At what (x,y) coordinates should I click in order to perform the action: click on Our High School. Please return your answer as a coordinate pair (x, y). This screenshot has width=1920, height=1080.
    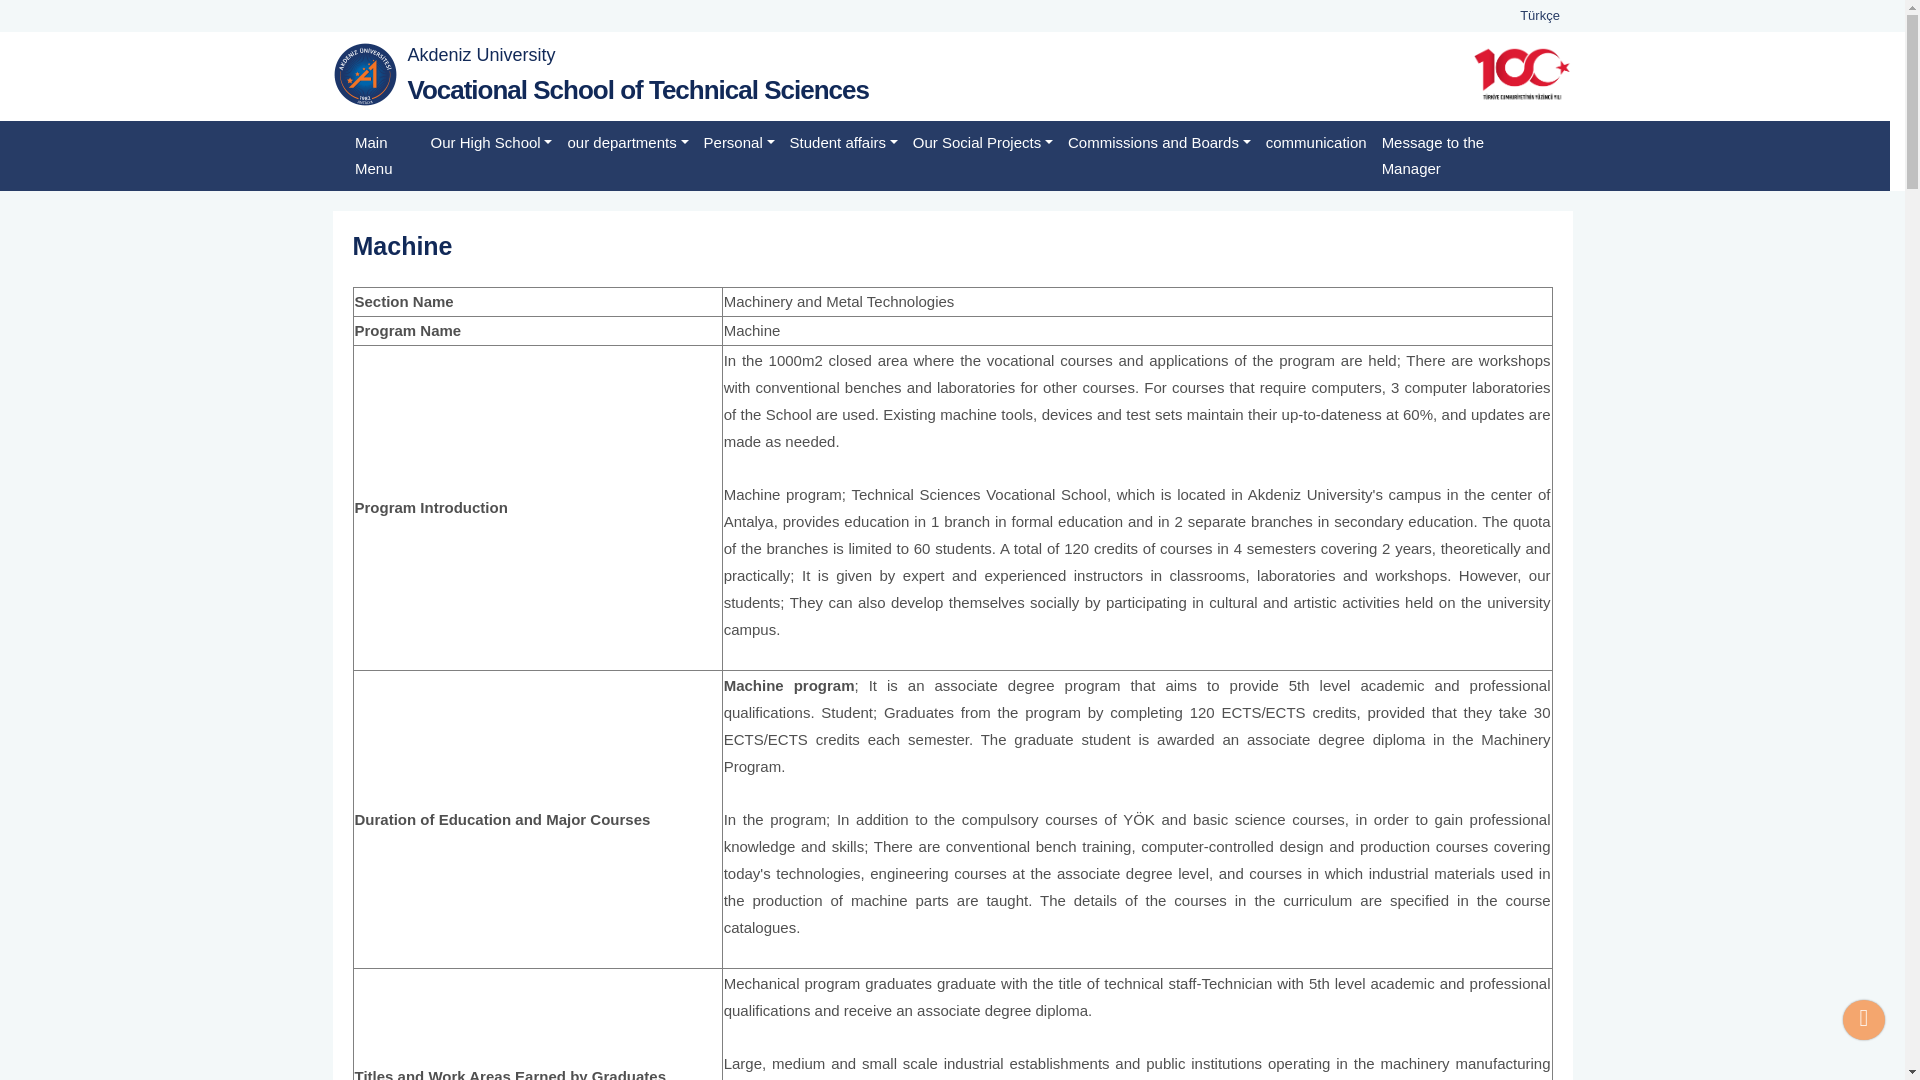
    Looking at the image, I should click on (491, 142).